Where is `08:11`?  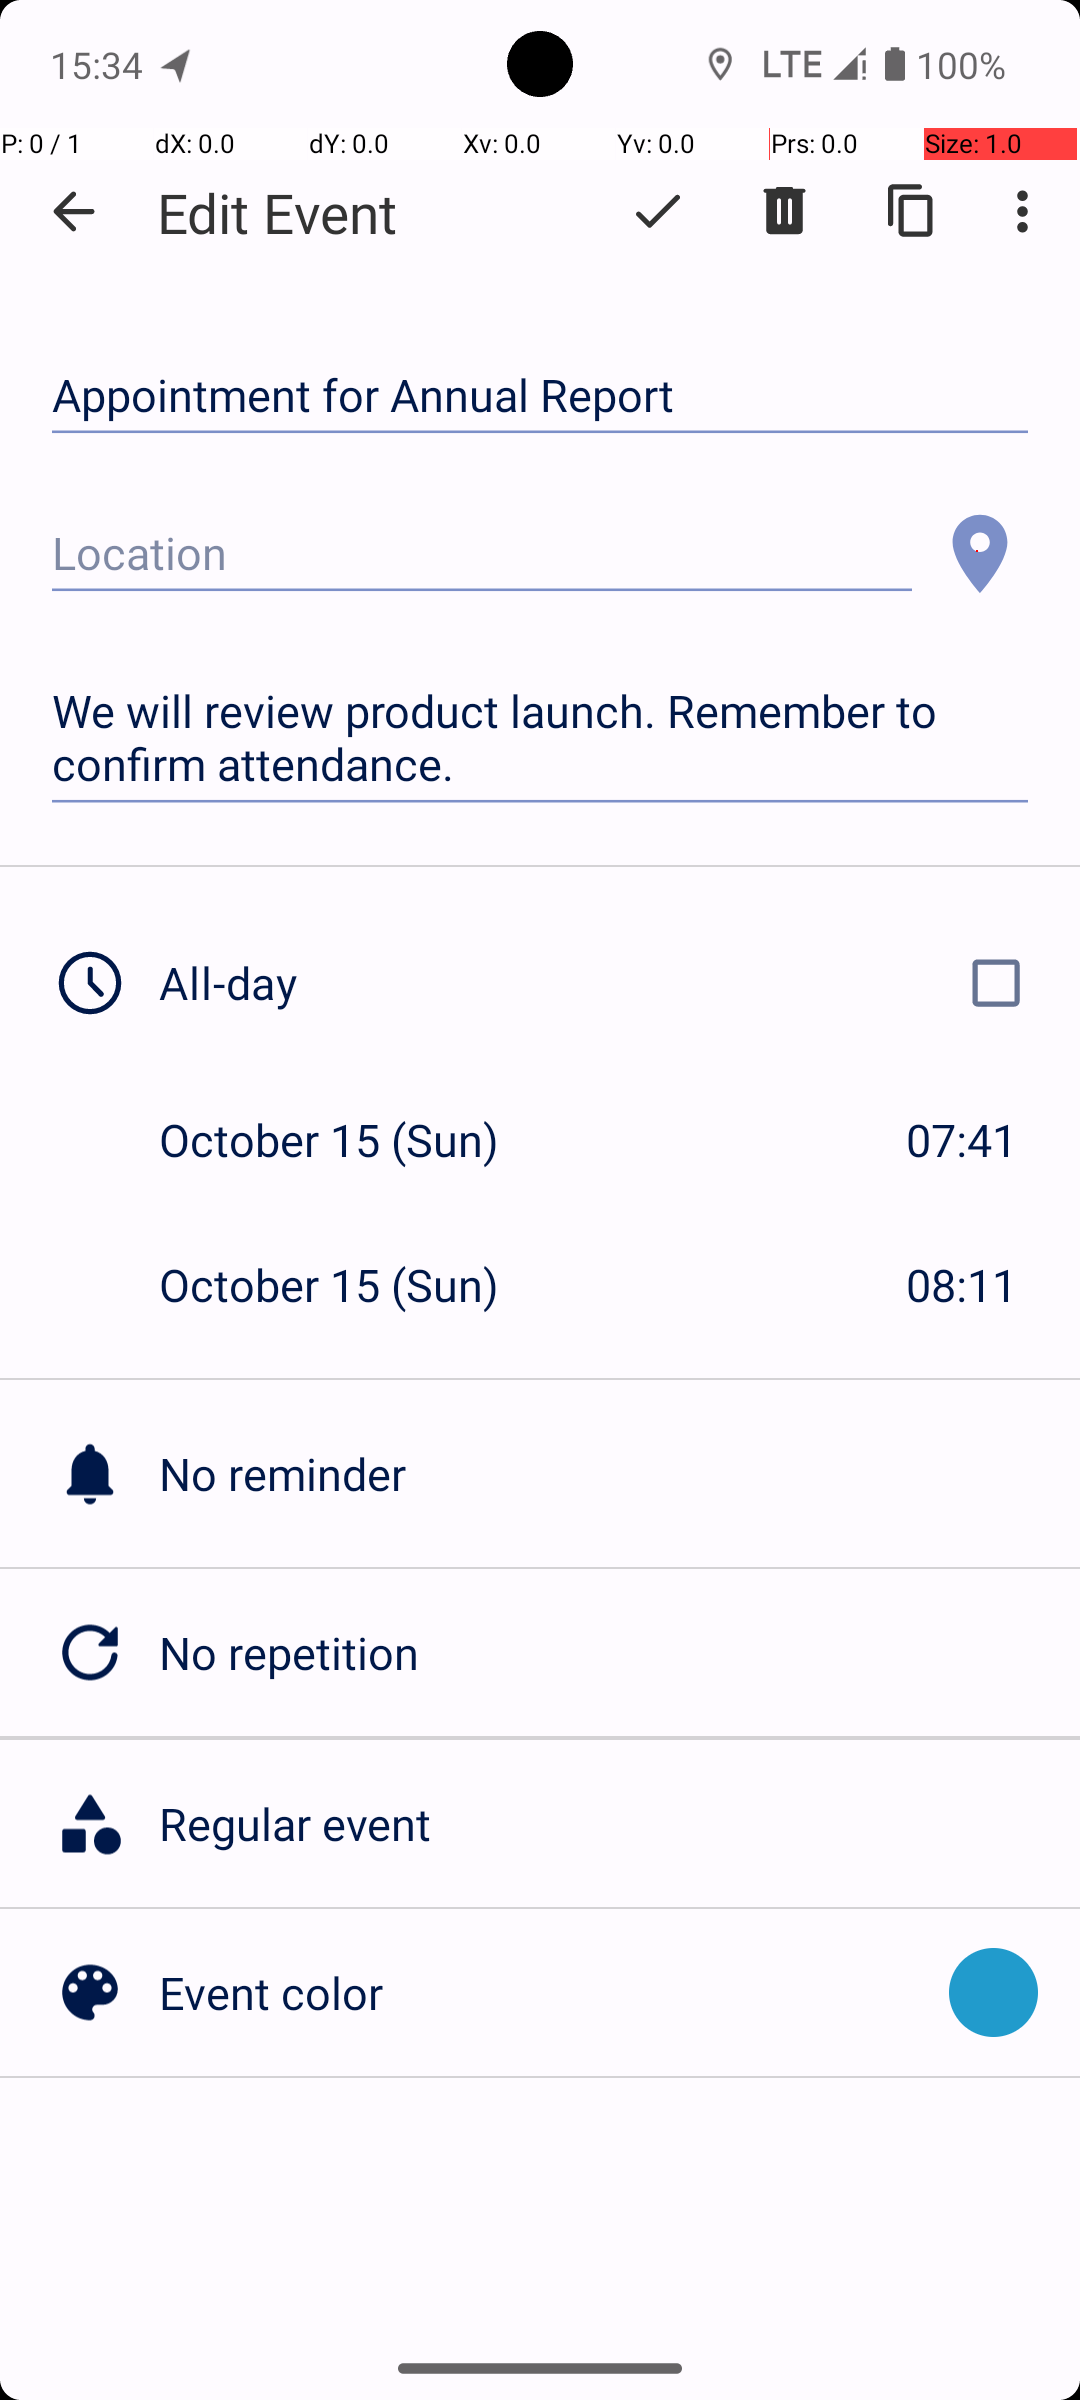 08:11 is located at coordinates (962, 1284).